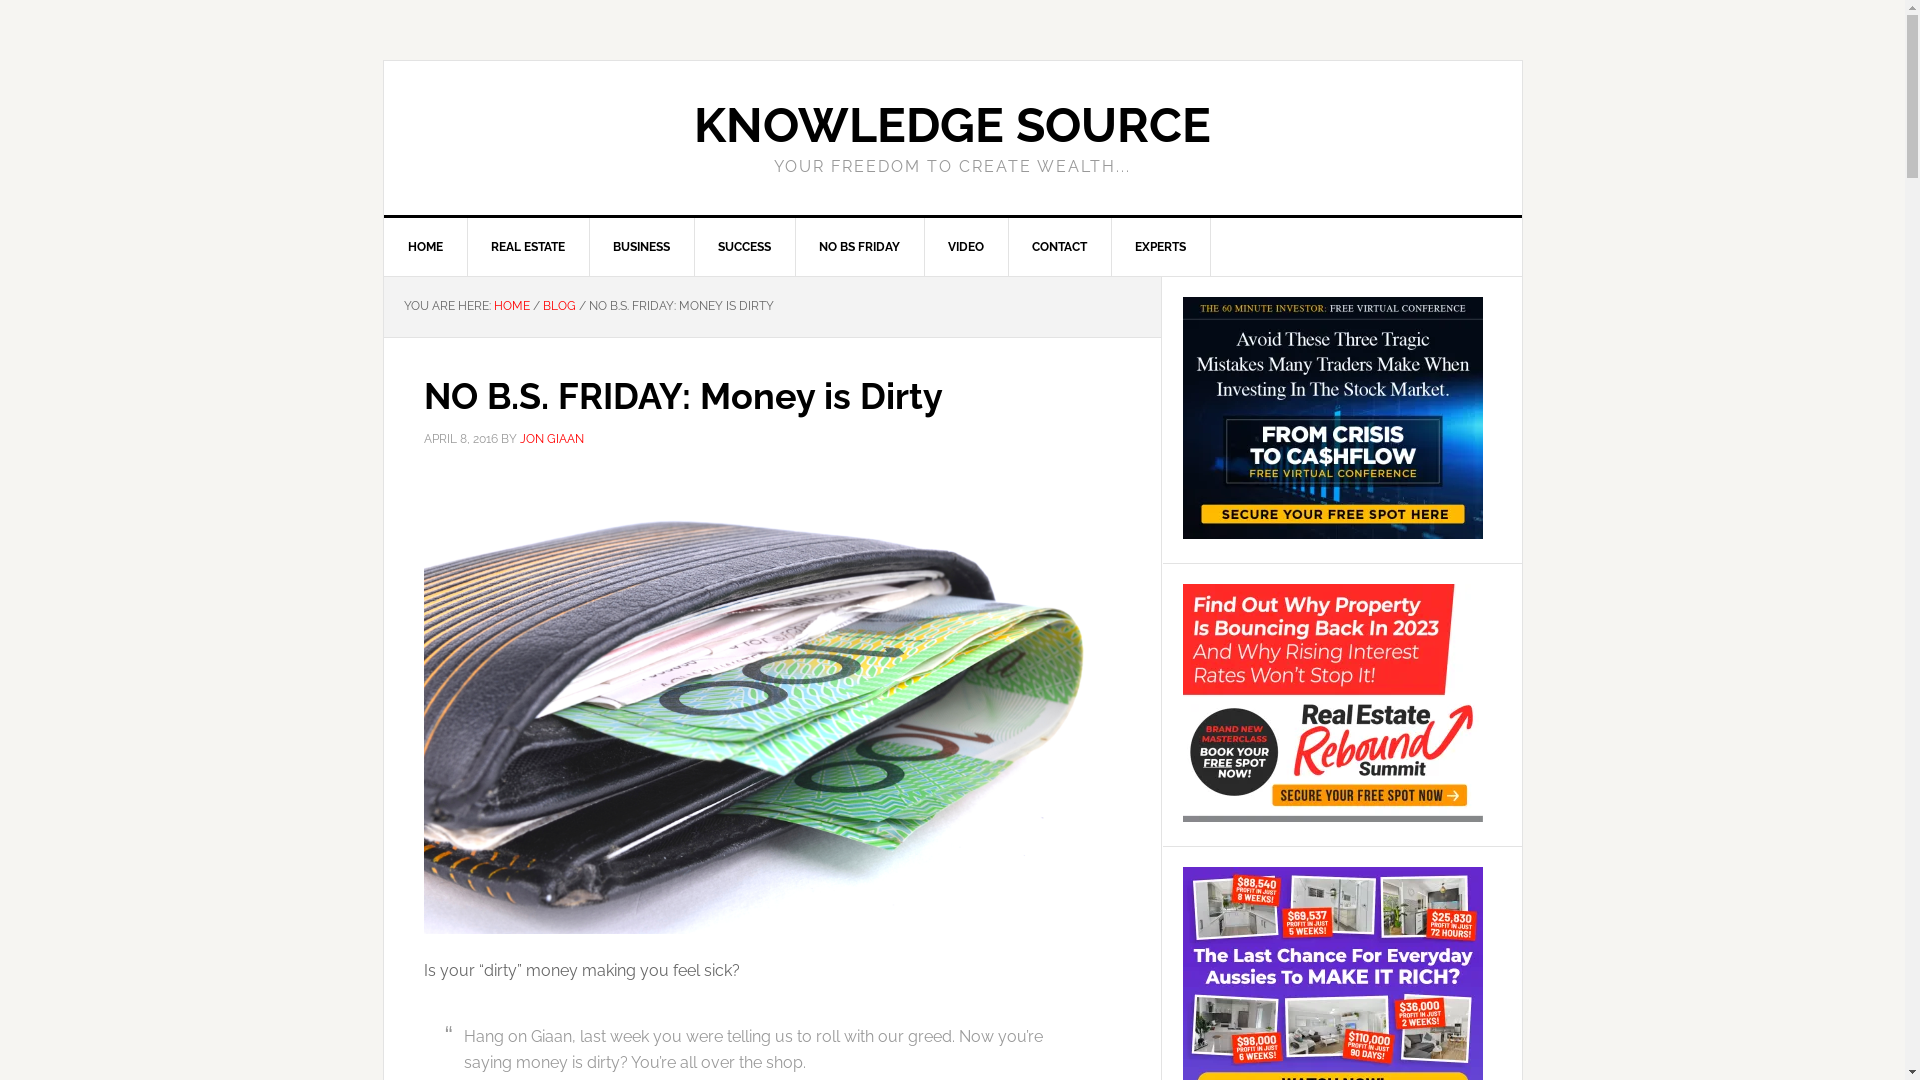 This screenshot has width=1920, height=1080. What do you see at coordinates (528, 247) in the screenshot?
I see `REAL ESTATE` at bounding box center [528, 247].